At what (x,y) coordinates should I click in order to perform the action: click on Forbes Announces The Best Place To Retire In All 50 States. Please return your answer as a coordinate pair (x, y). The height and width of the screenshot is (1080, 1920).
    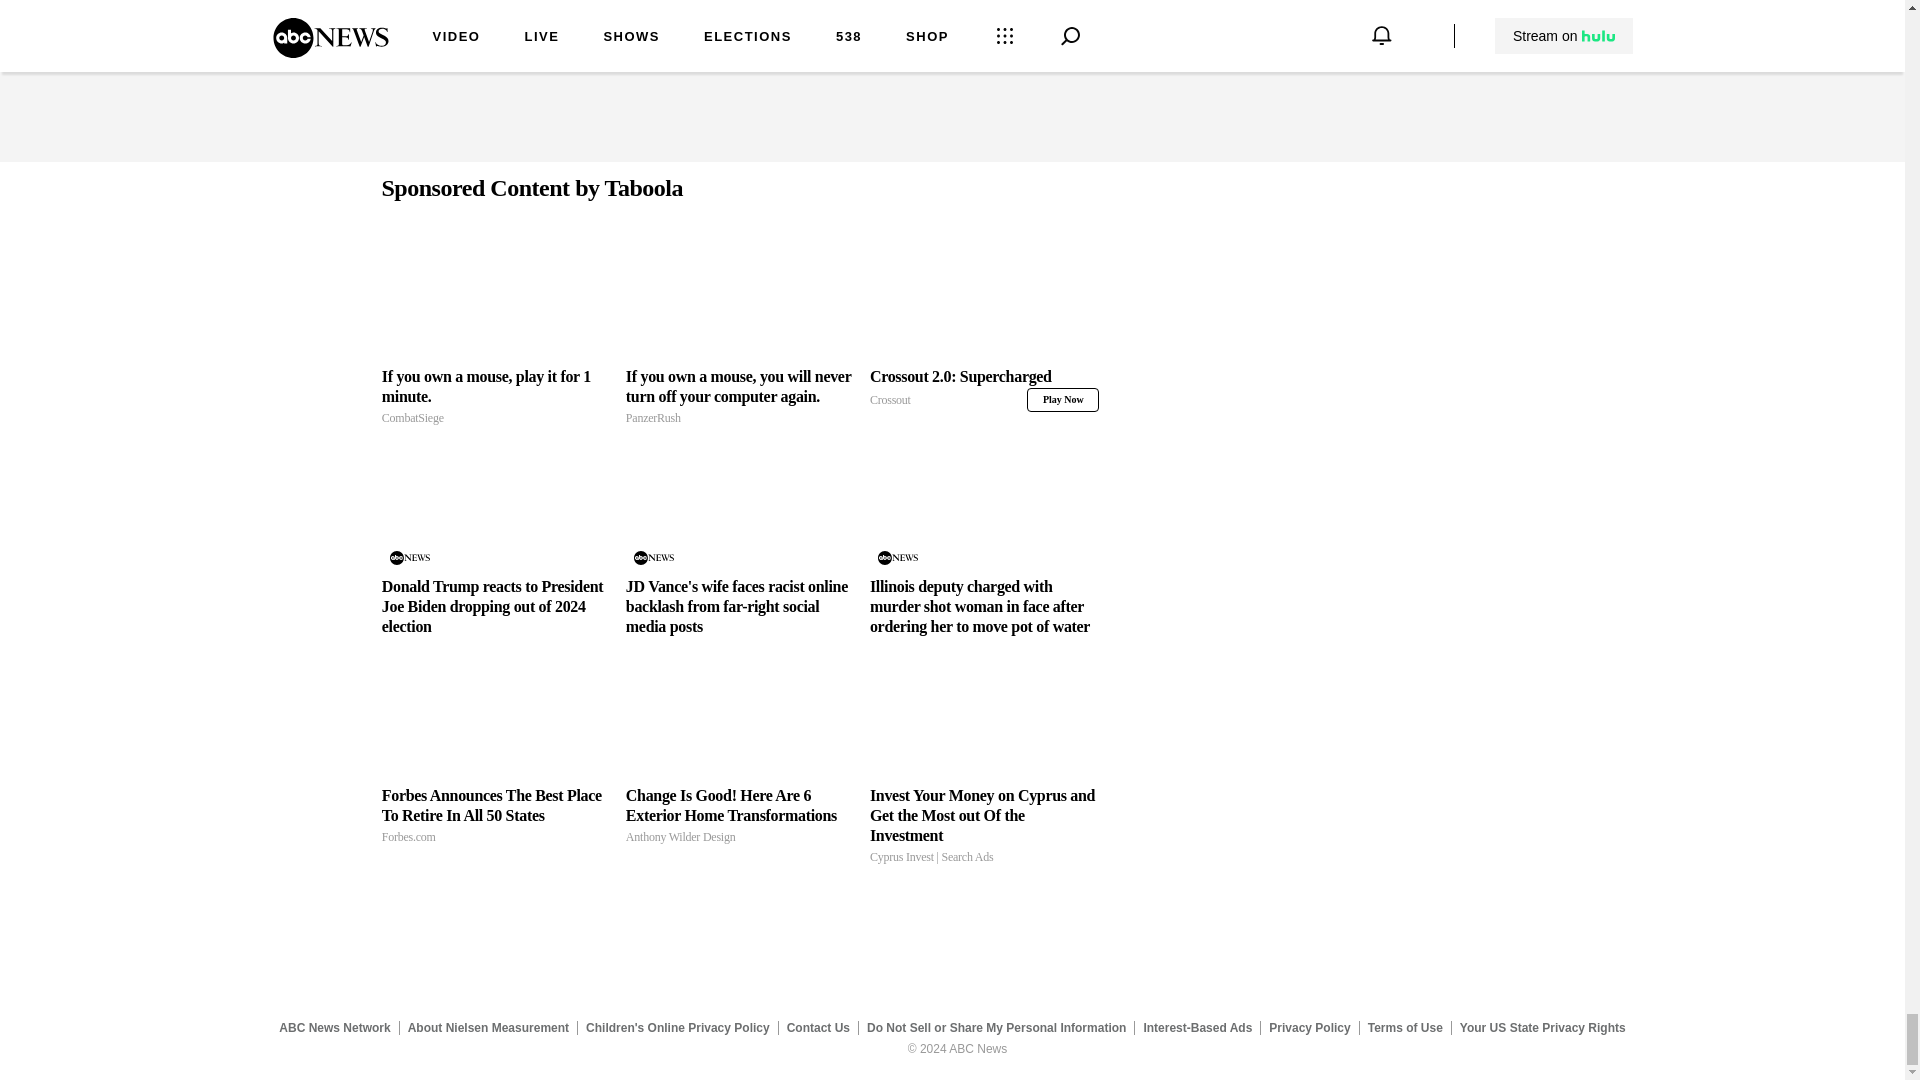
    Looking at the image, I should click on (496, 716).